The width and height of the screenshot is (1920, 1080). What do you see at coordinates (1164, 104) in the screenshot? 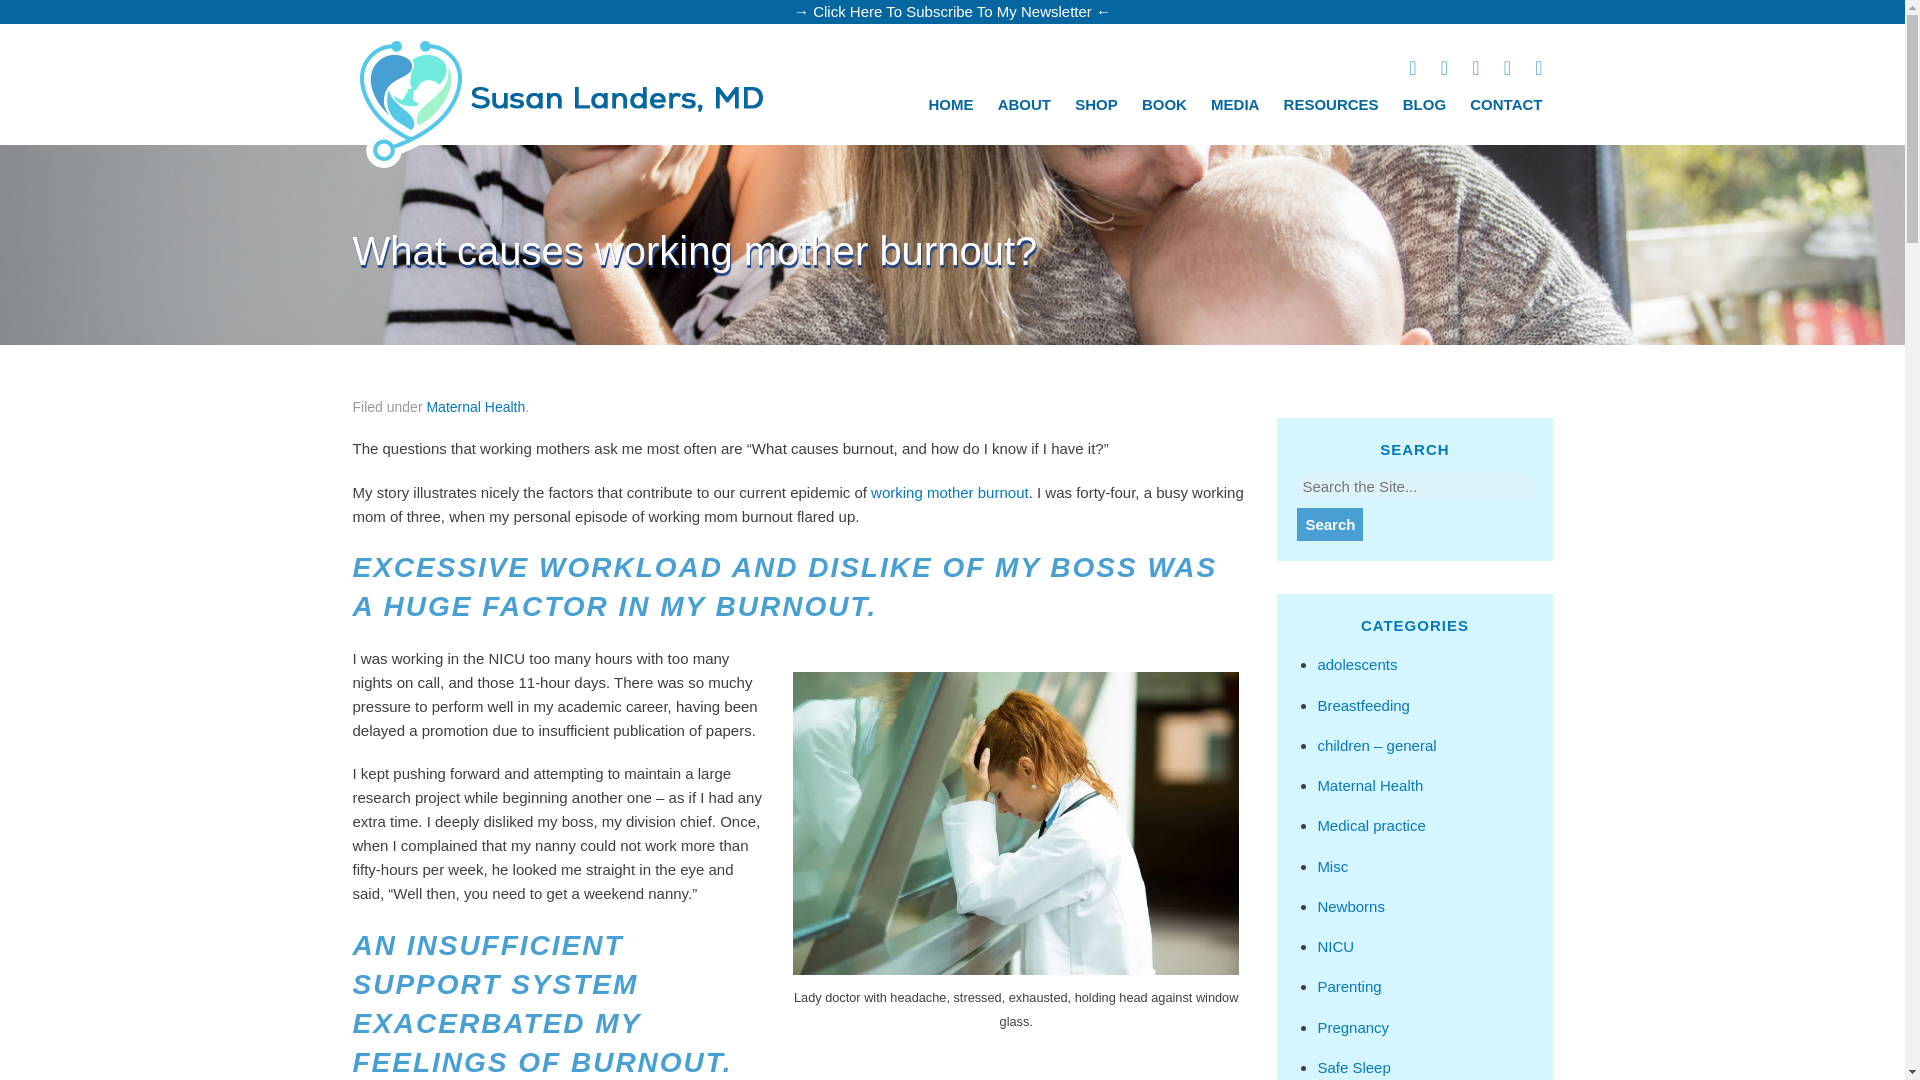
I see `BOOK` at bounding box center [1164, 104].